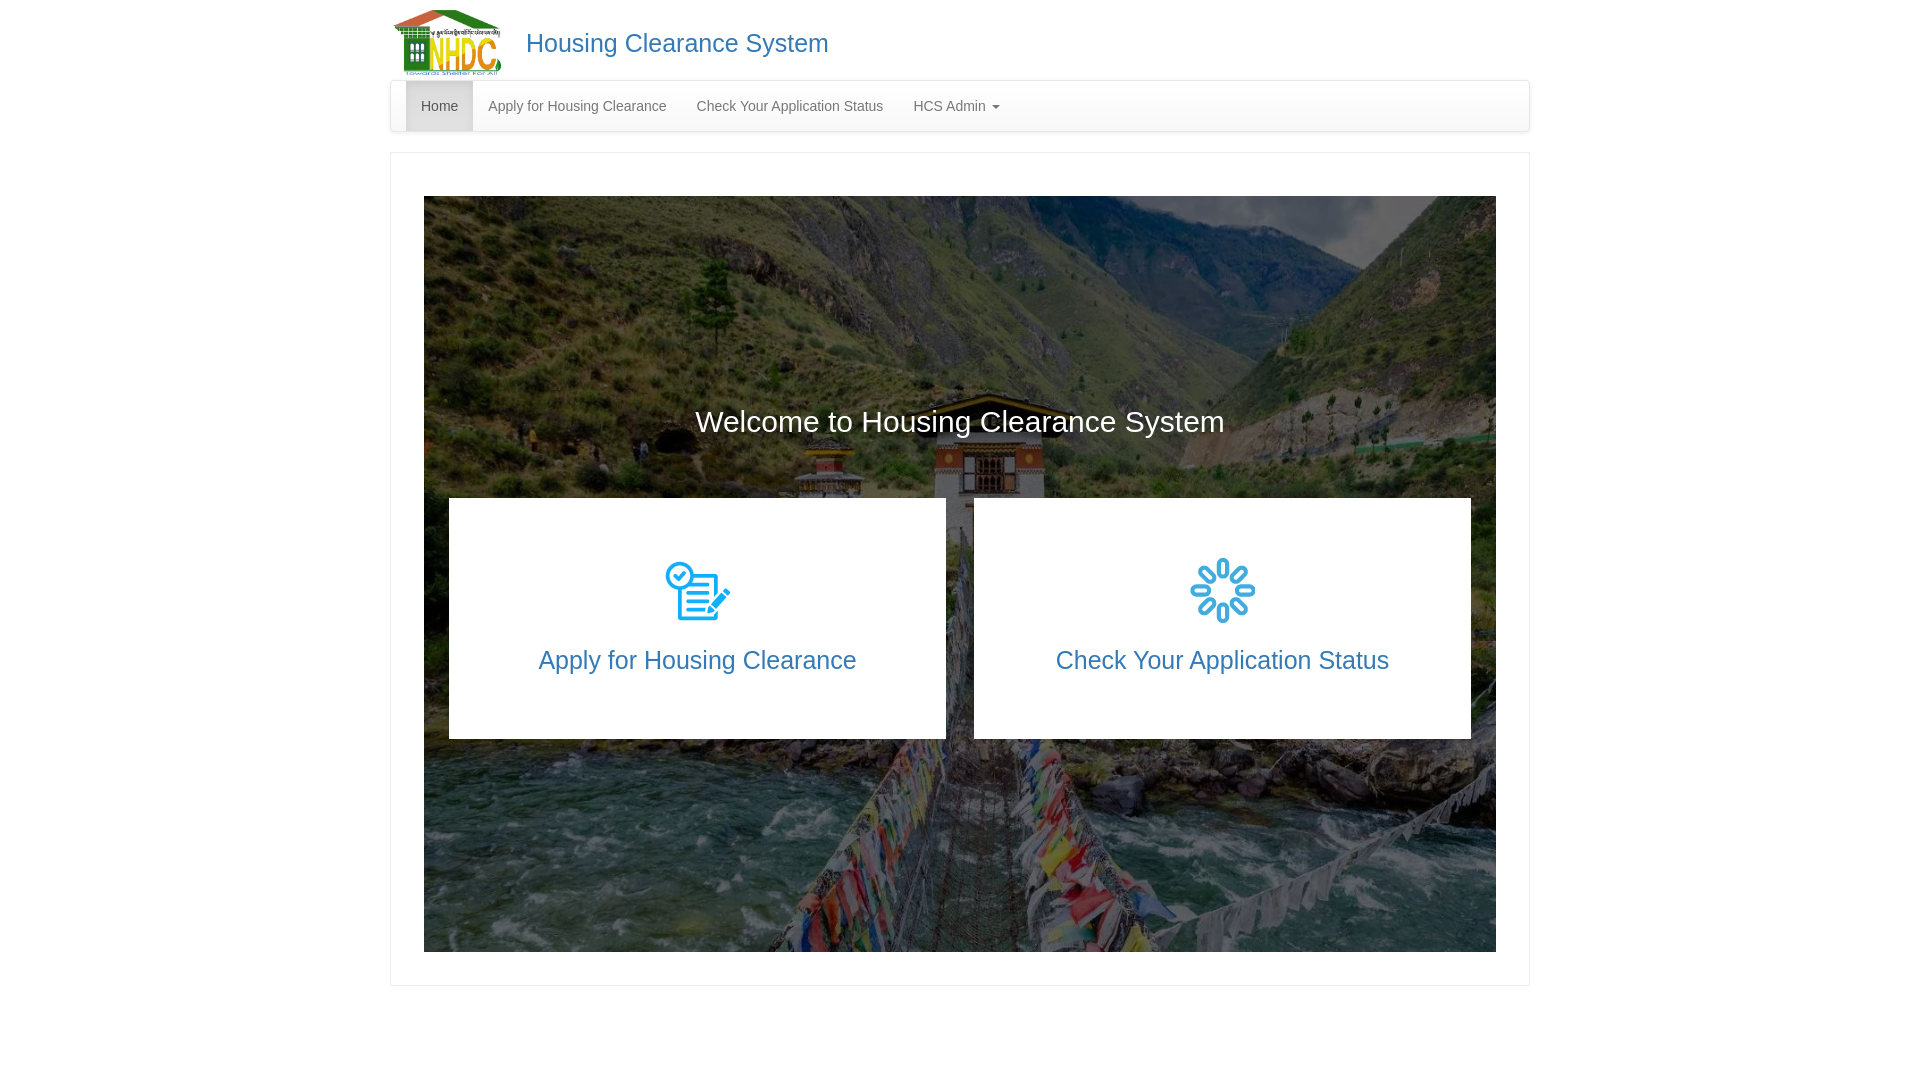 The width and height of the screenshot is (1920, 1080). What do you see at coordinates (678, 43) in the screenshot?
I see `Housing Clearance System` at bounding box center [678, 43].